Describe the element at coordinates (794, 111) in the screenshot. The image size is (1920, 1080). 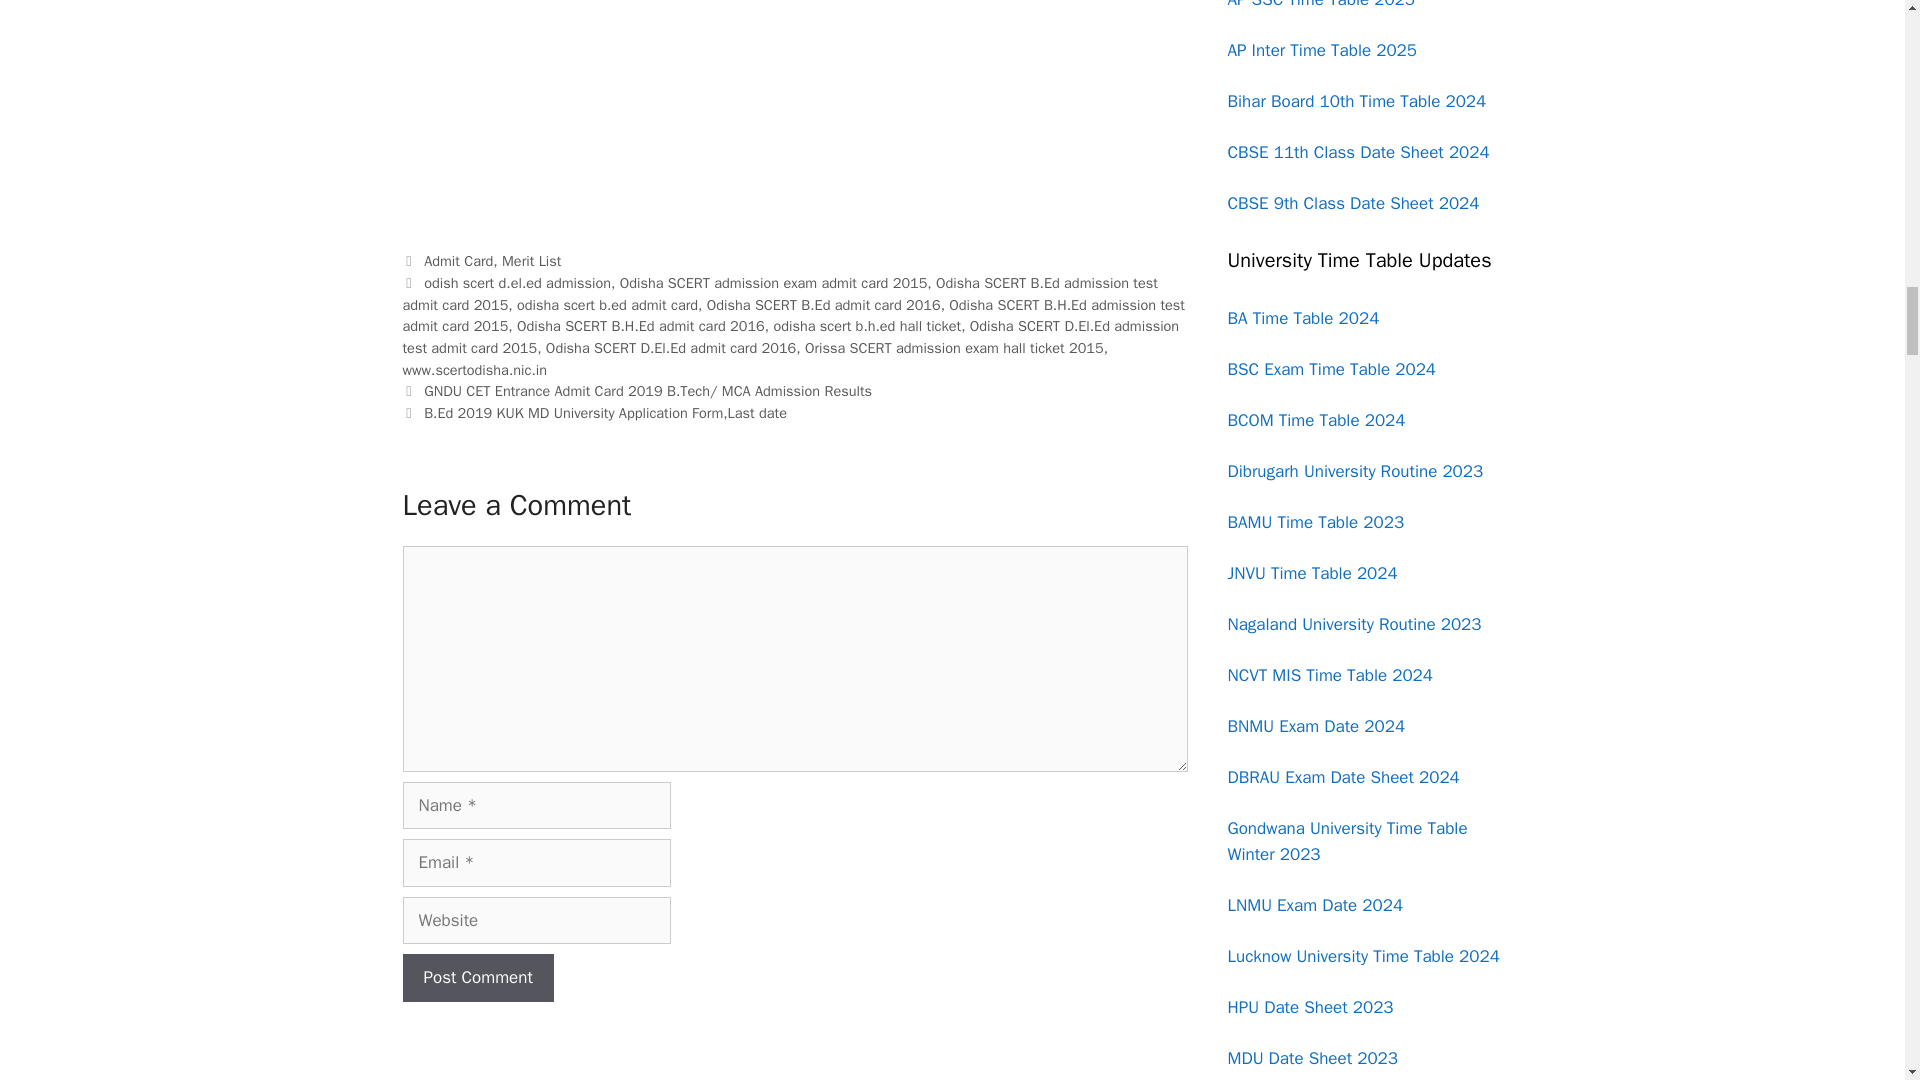
I see `Advertisement` at that location.